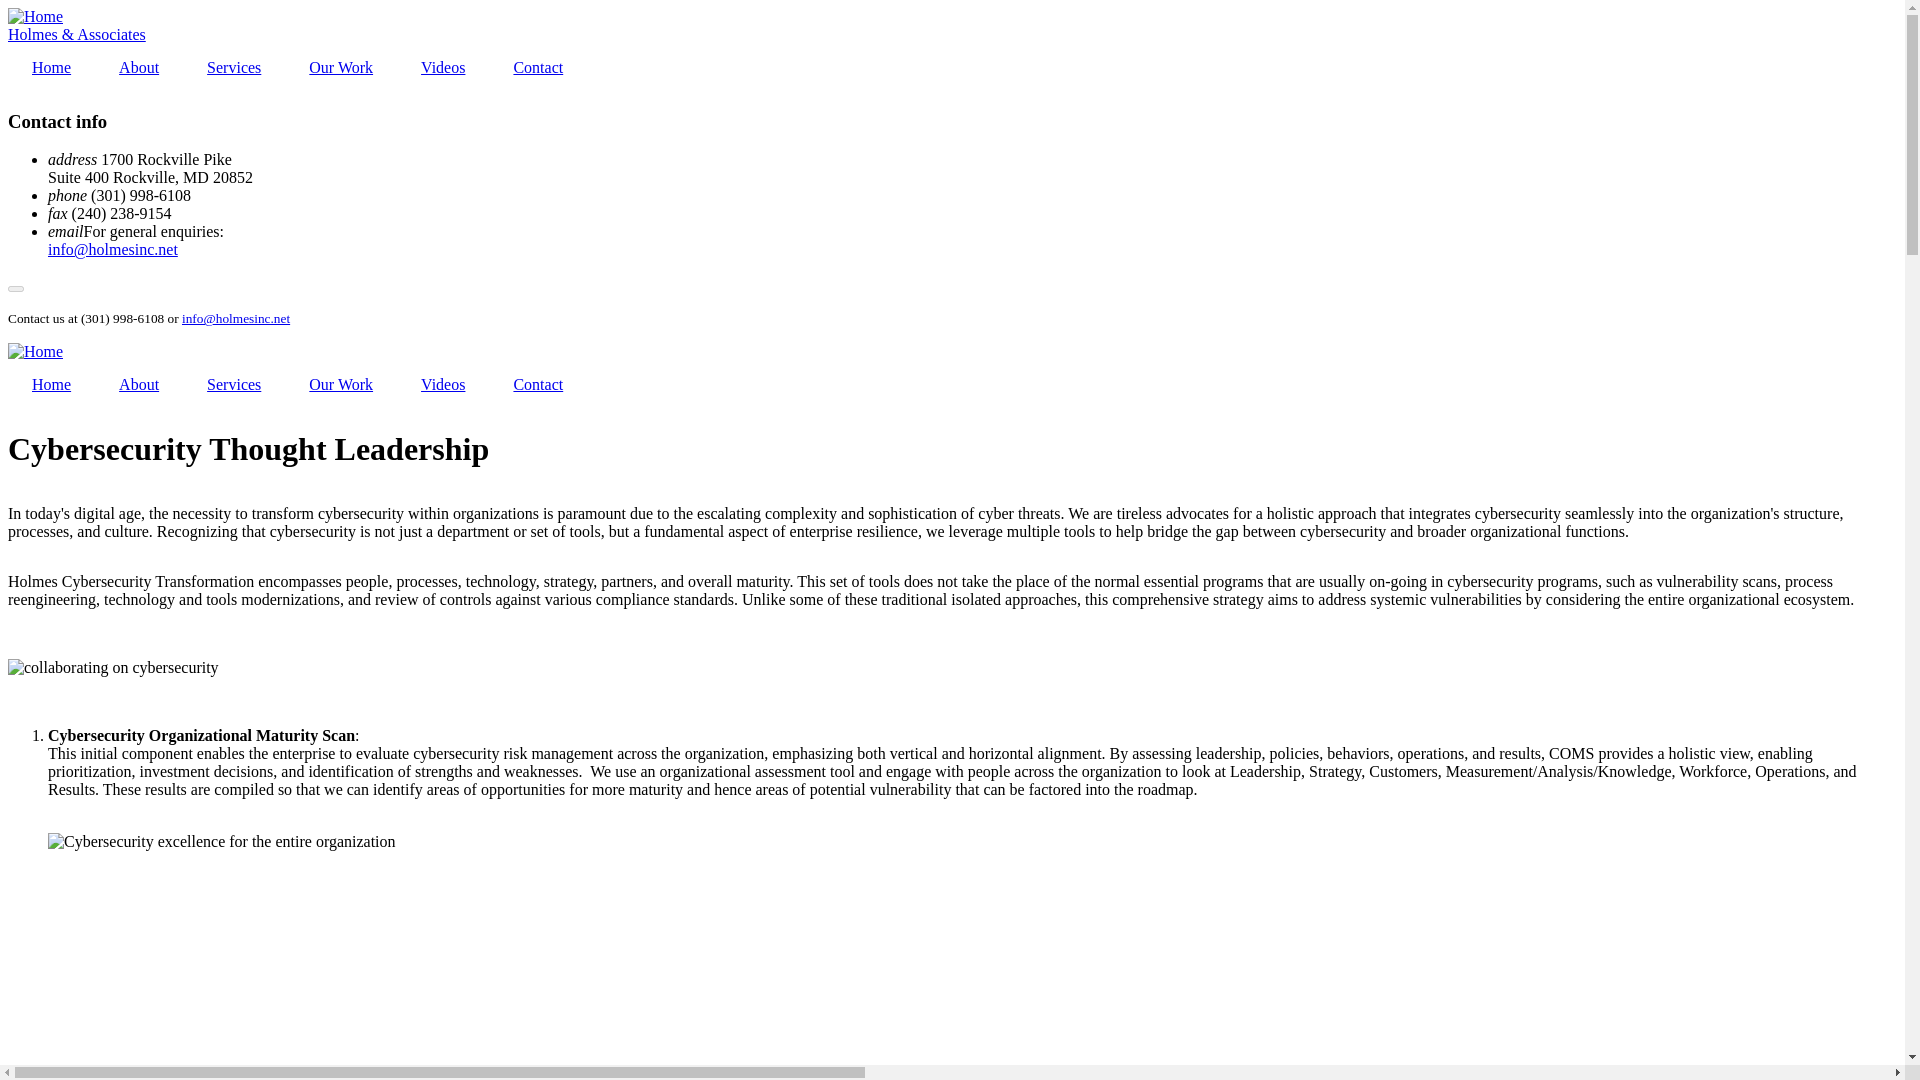 The width and height of the screenshot is (1920, 1080). I want to click on Contact, so click(538, 68).